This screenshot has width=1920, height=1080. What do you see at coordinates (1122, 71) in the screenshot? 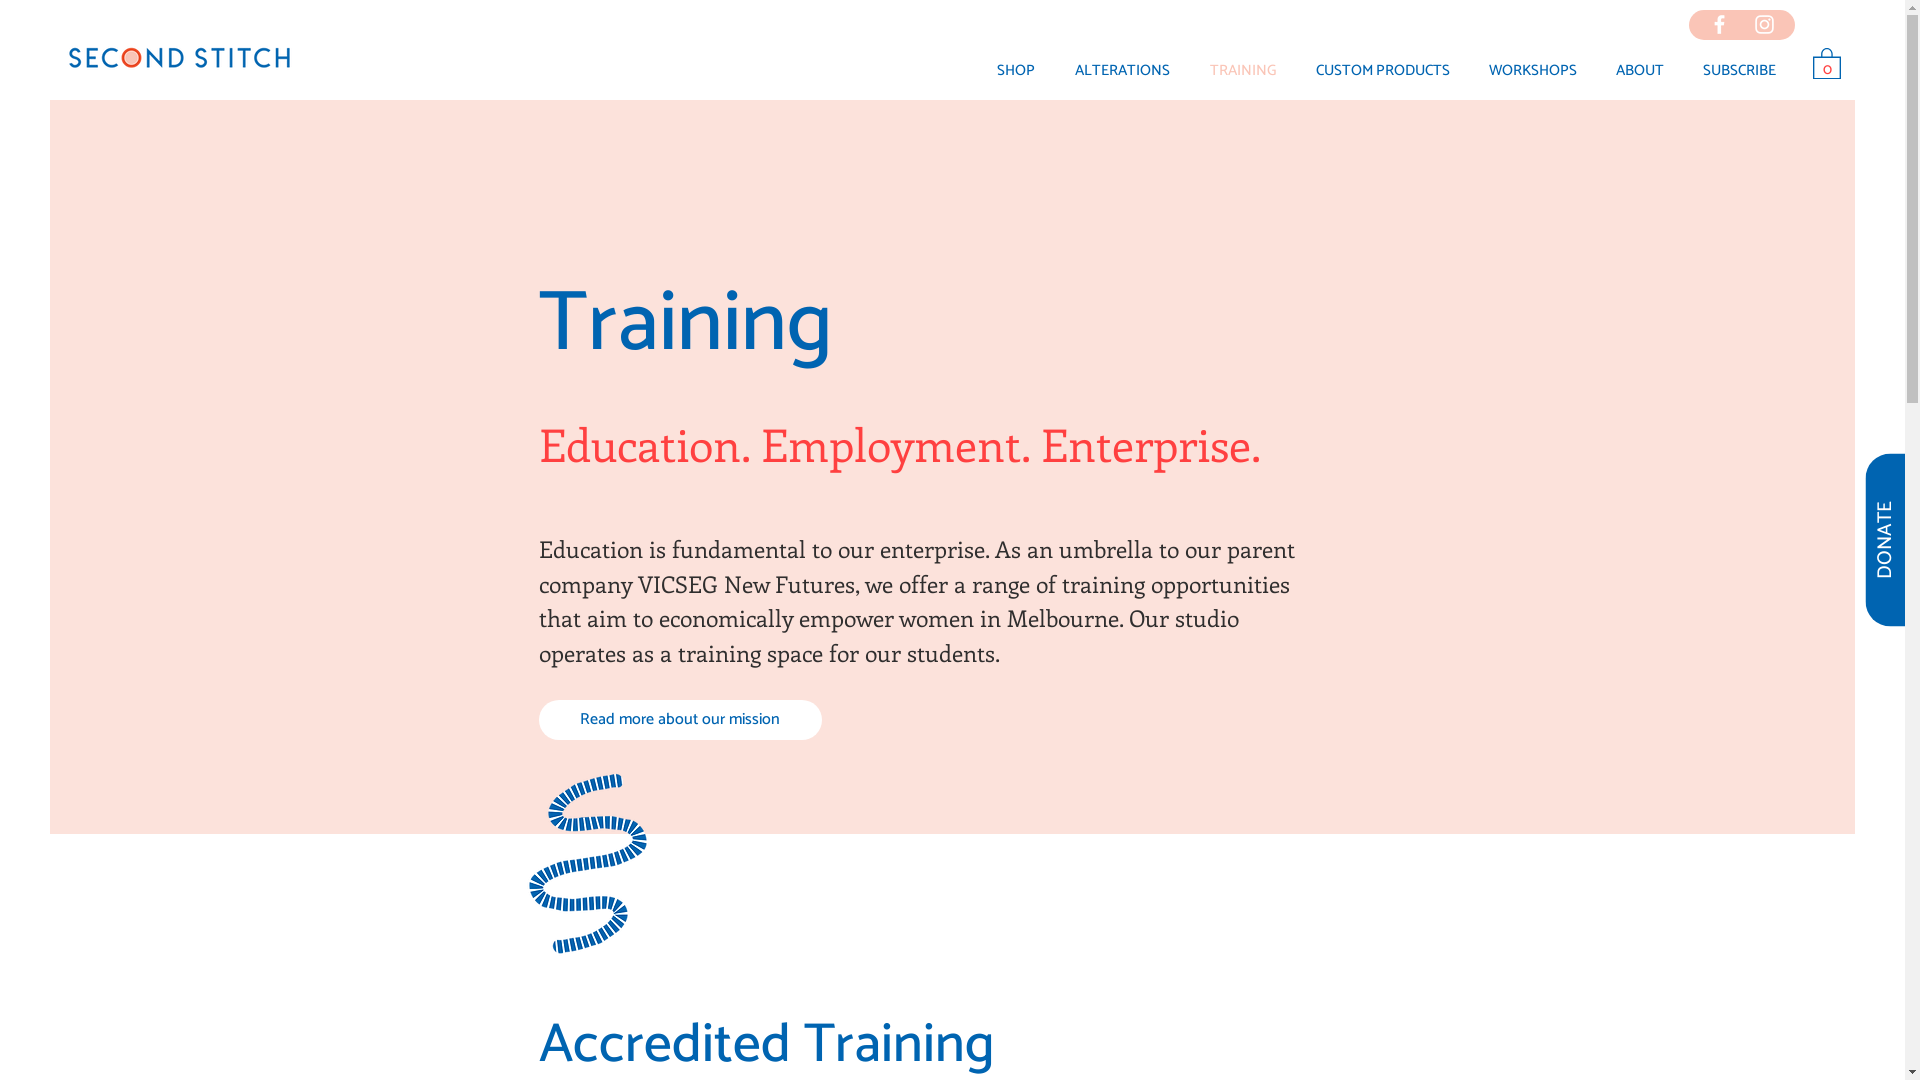
I see `ALTERATIONS` at bounding box center [1122, 71].